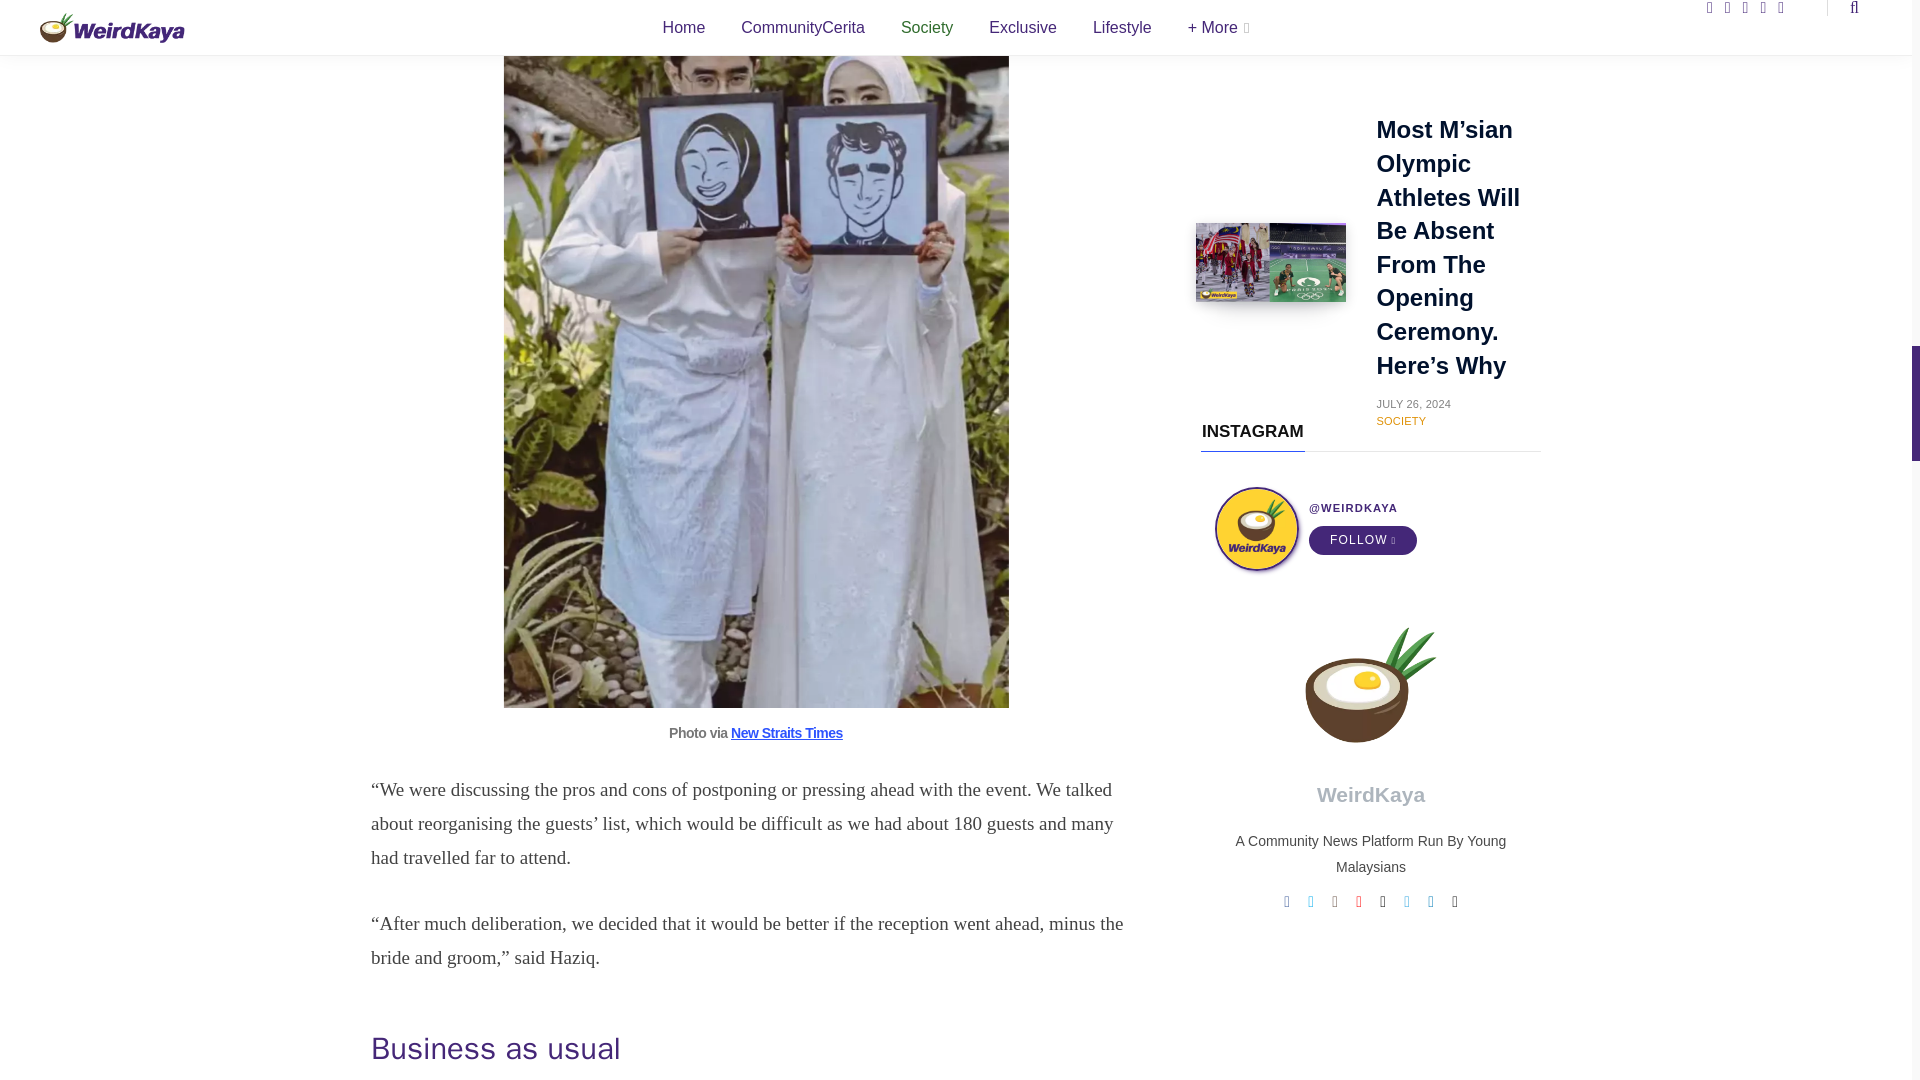  Describe the element at coordinates (786, 732) in the screenshot. I see `New Straits Times` at that location.